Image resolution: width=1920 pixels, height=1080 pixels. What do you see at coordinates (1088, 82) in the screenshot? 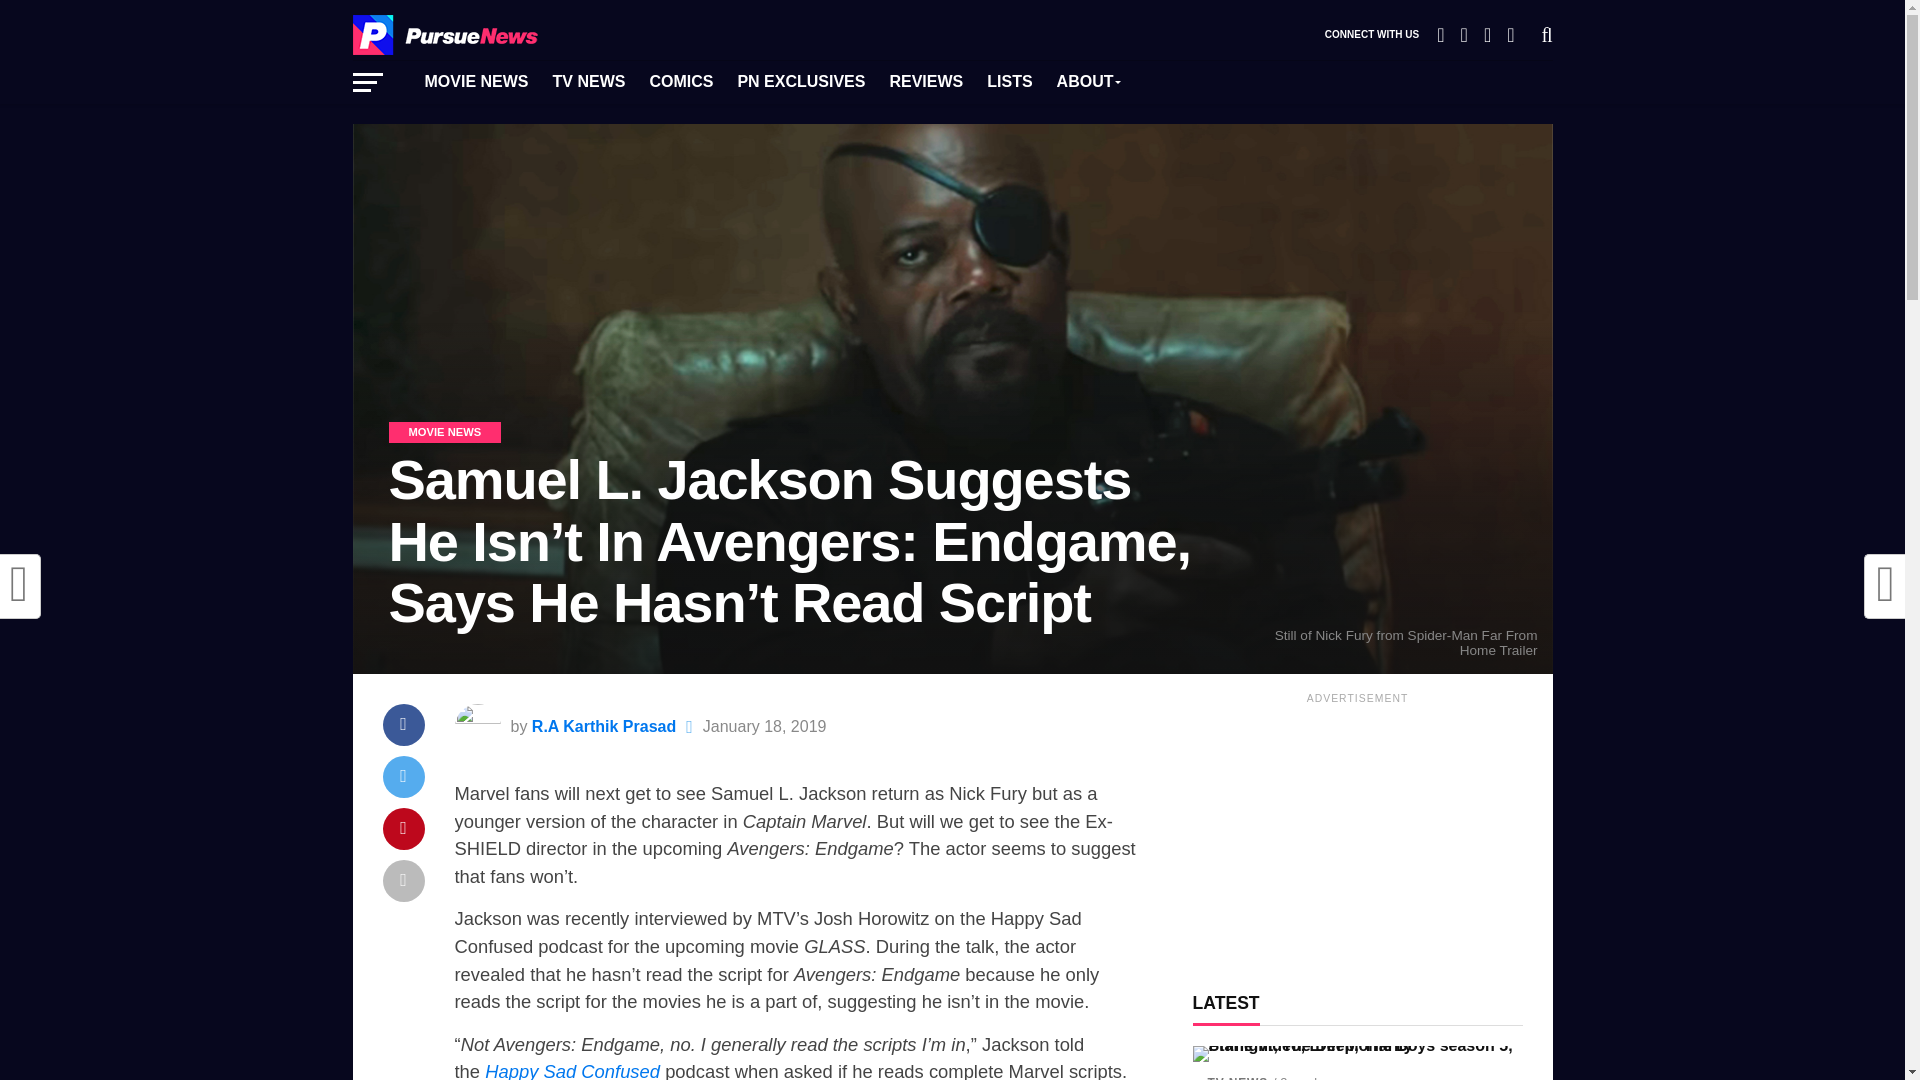
I see `ABOUT` at bounding box center [1088, 82].